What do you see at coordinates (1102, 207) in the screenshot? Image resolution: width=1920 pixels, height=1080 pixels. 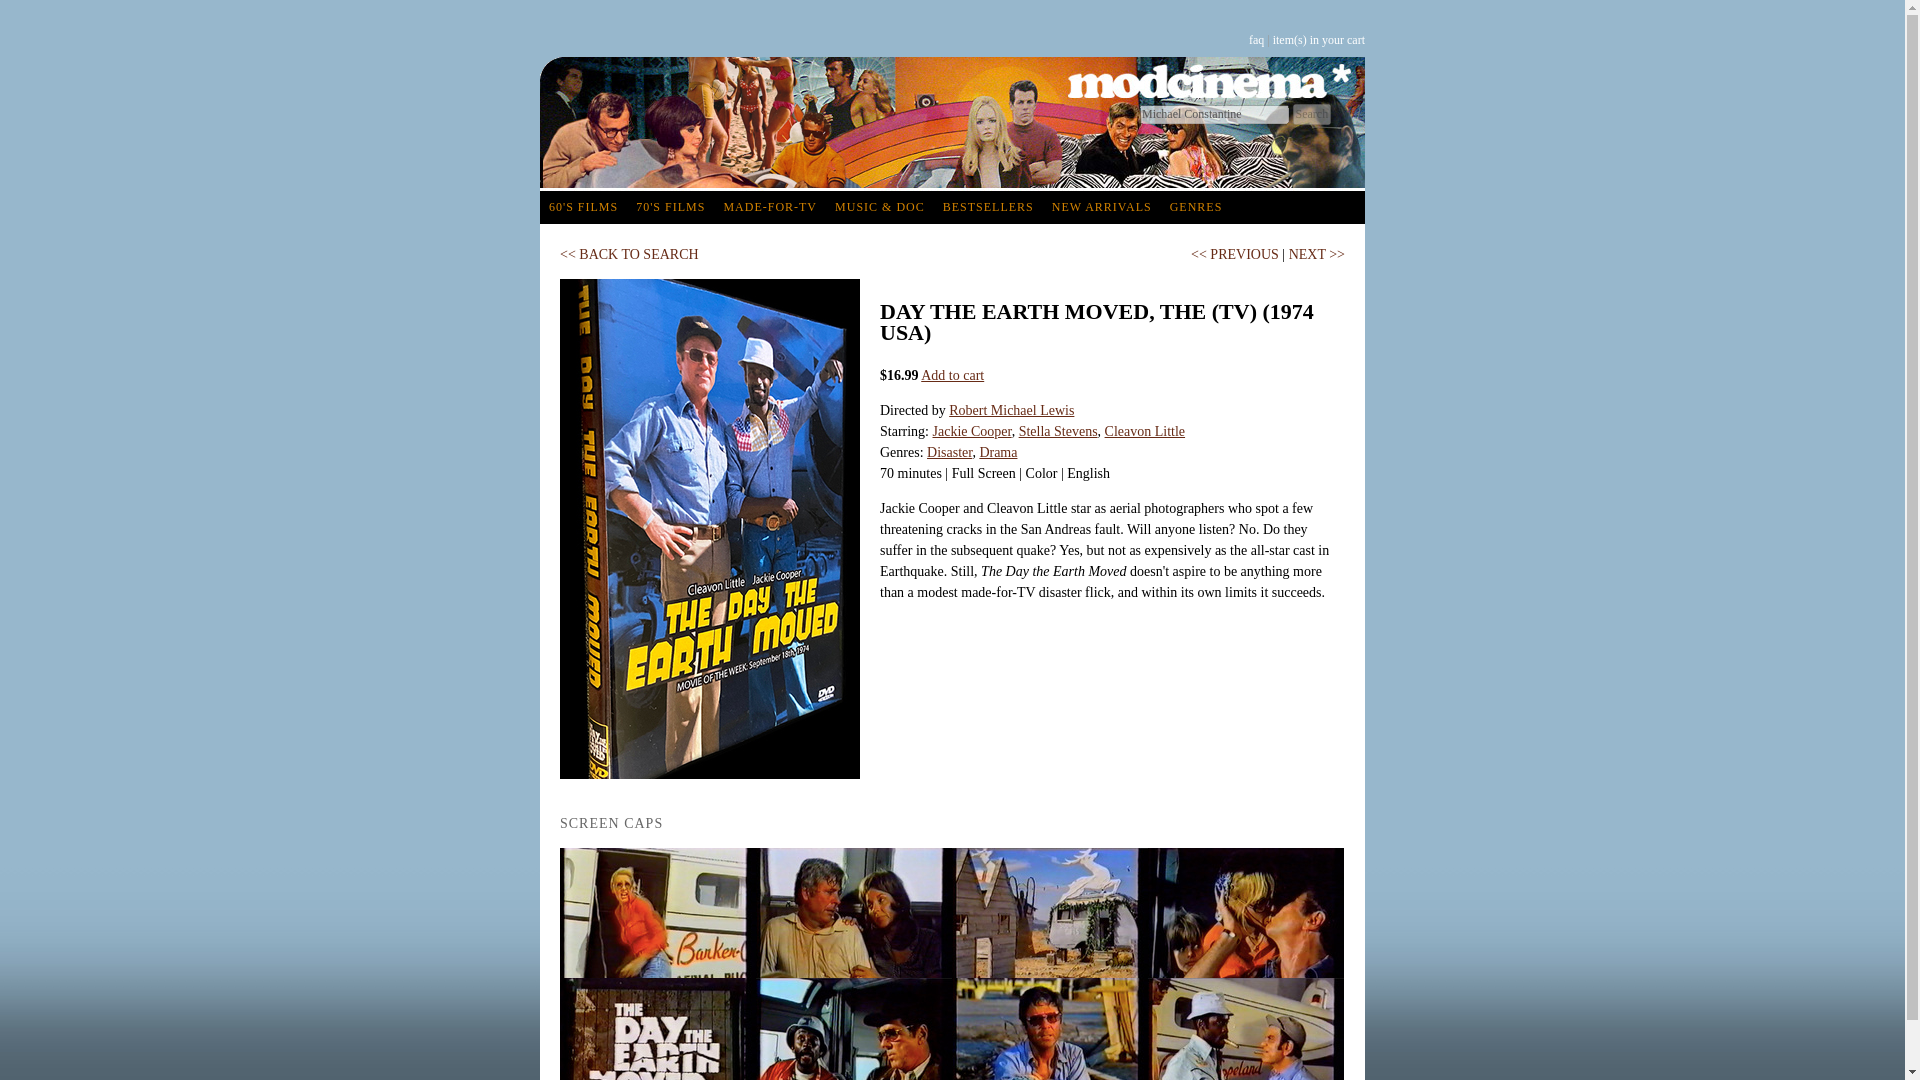 I see `NEW ARRIVALS` at bounding box center [1102, 207].